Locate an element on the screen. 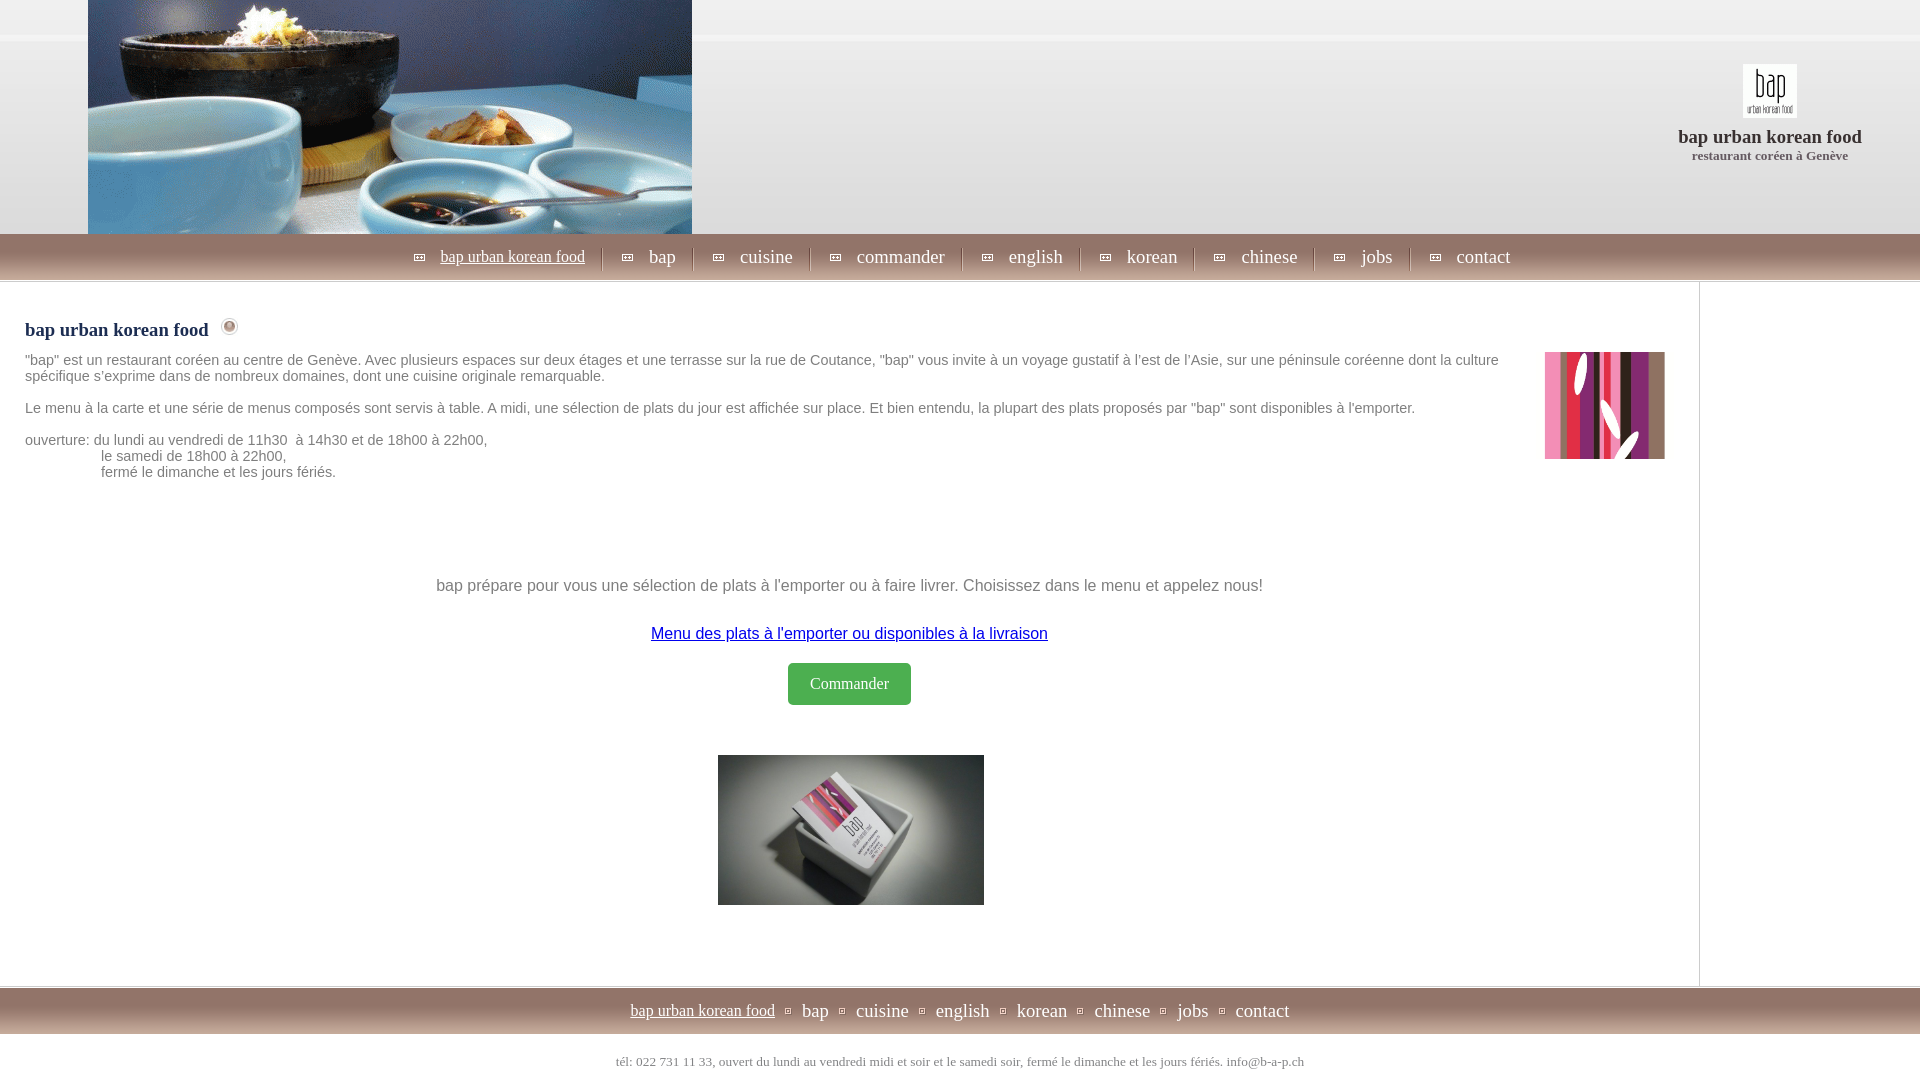 The height and width of the screenshot is (1080, 1920). chinese is located at coordinates (1269, 256).